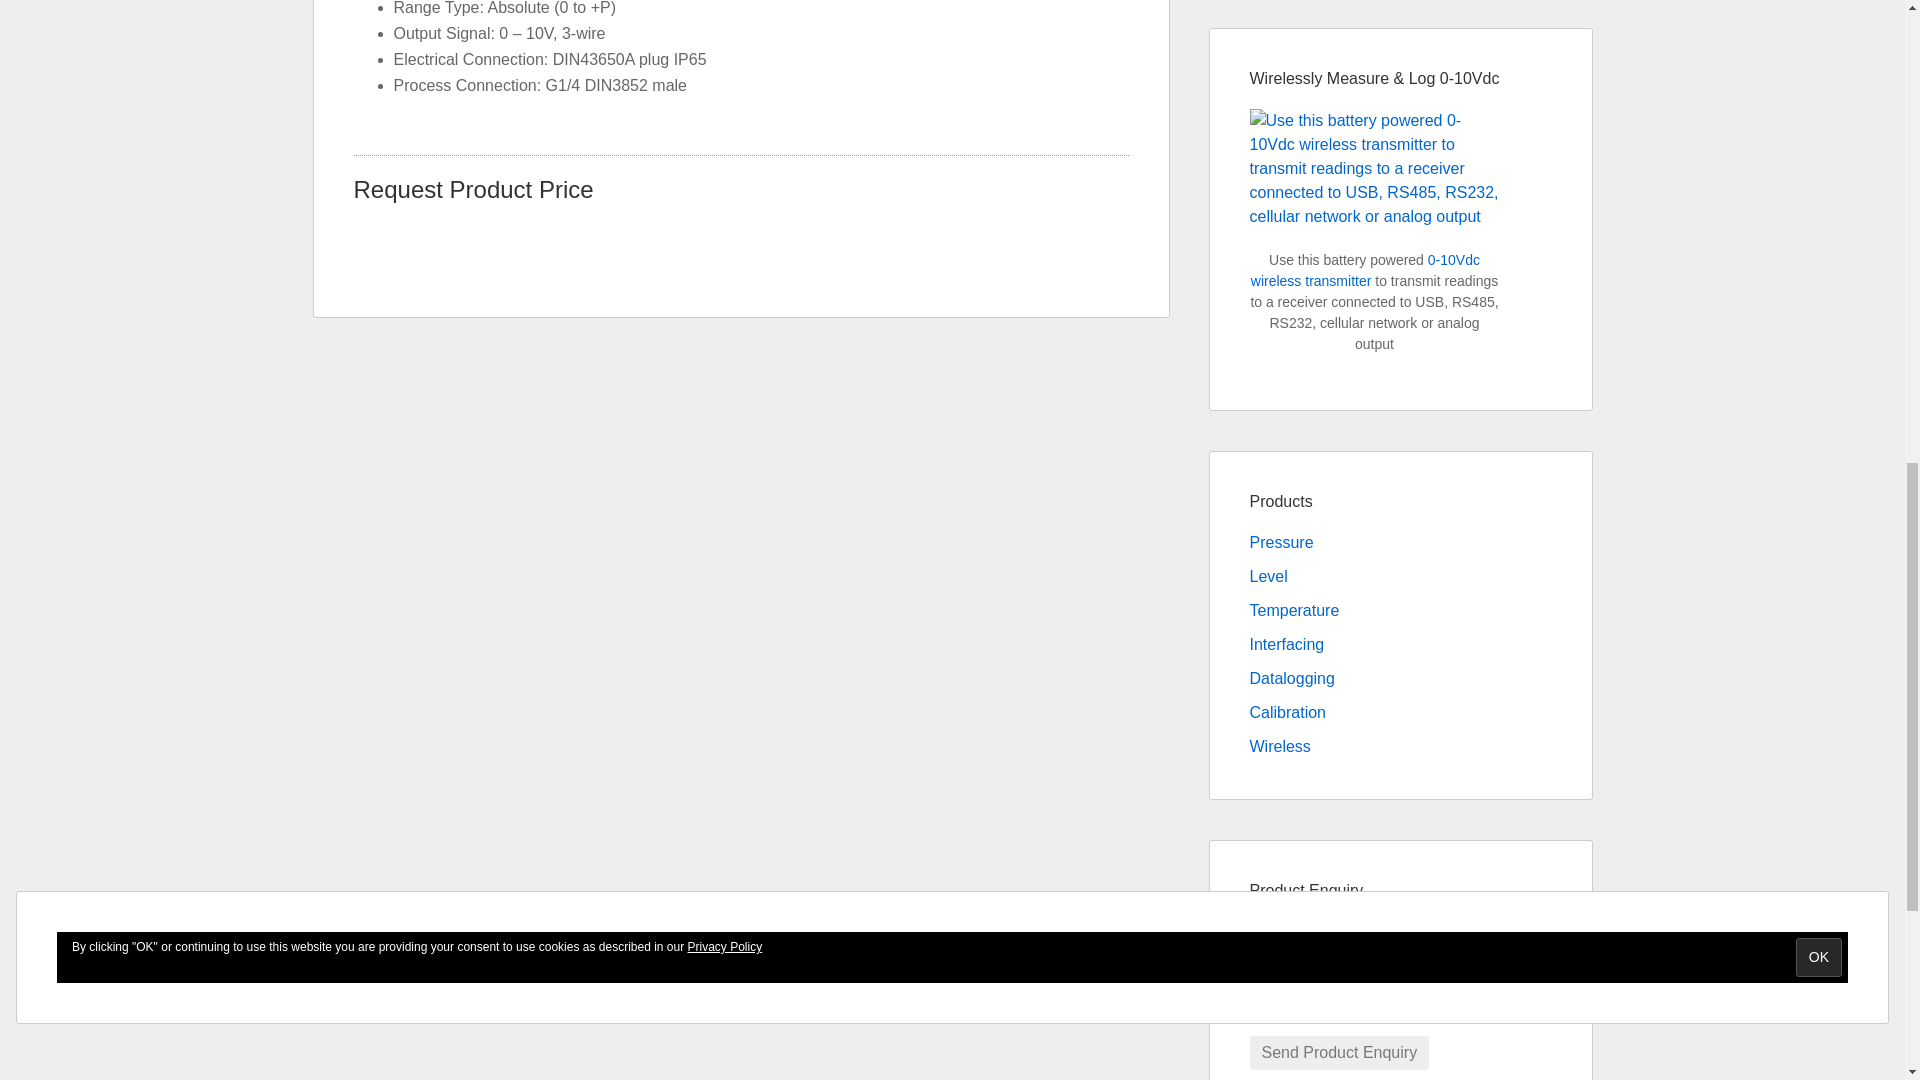 This screenshot has width=1920, height=1080. Describe the element at coordinates (1288, 712) in the screenshot. I see `Calibration` at that location.